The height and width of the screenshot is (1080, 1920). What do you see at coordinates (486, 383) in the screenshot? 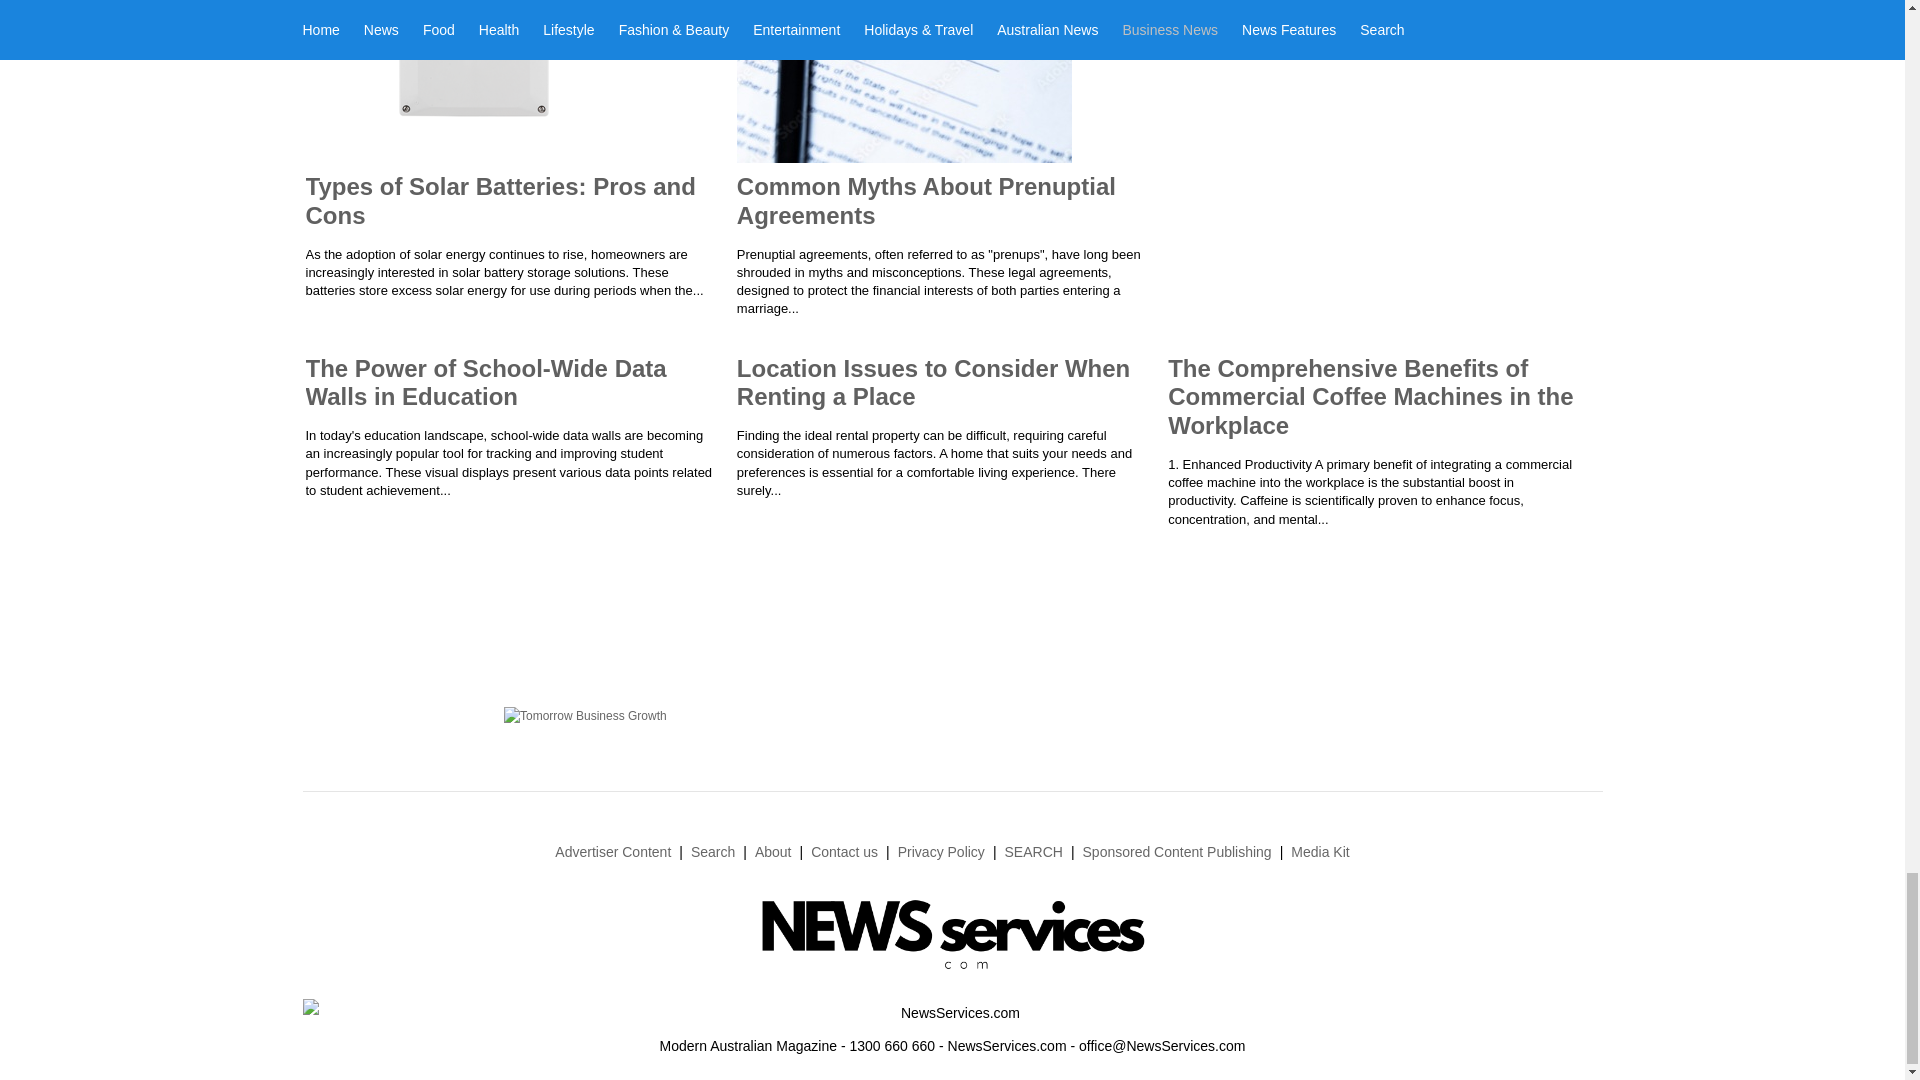
I see `The Power of School-Wide Data Walls in Education` at bounding box center [486, 383].